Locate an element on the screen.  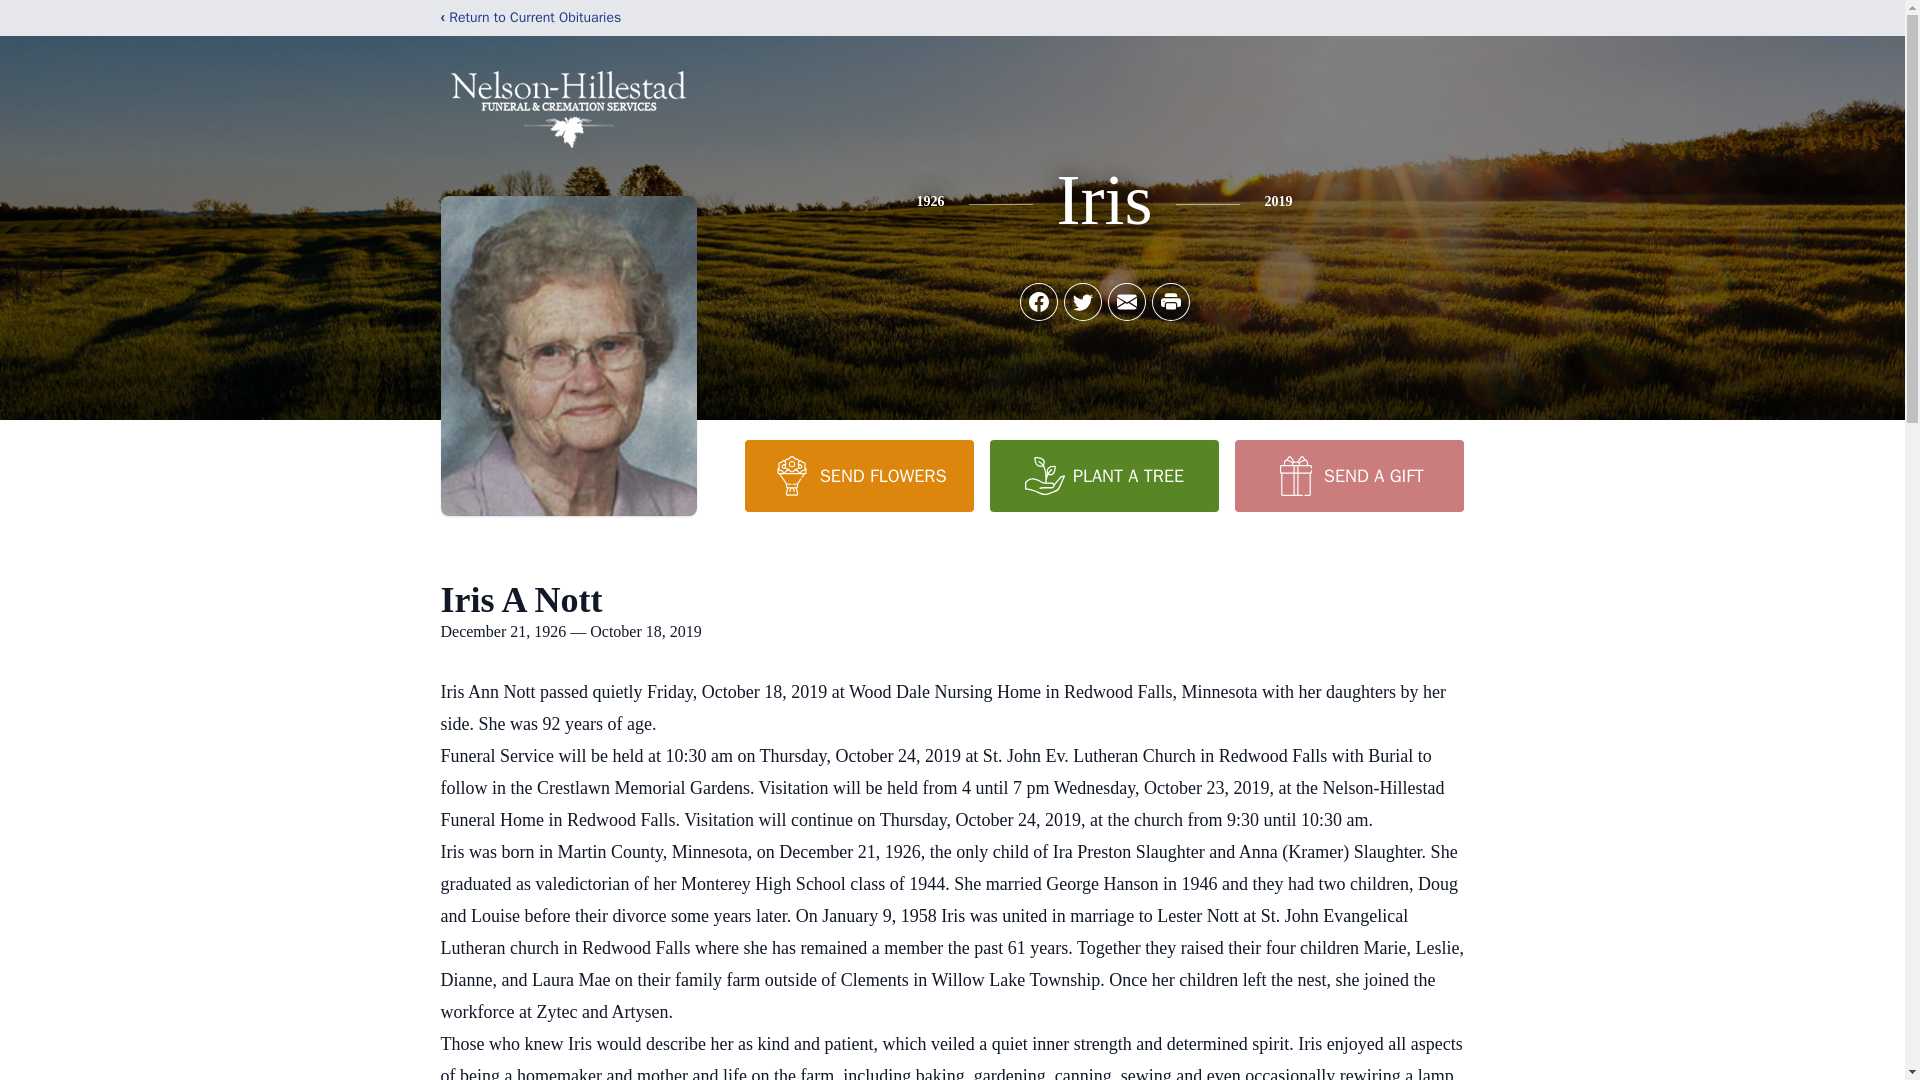
SEND A GIFT is located at coordinates (1348, 475).